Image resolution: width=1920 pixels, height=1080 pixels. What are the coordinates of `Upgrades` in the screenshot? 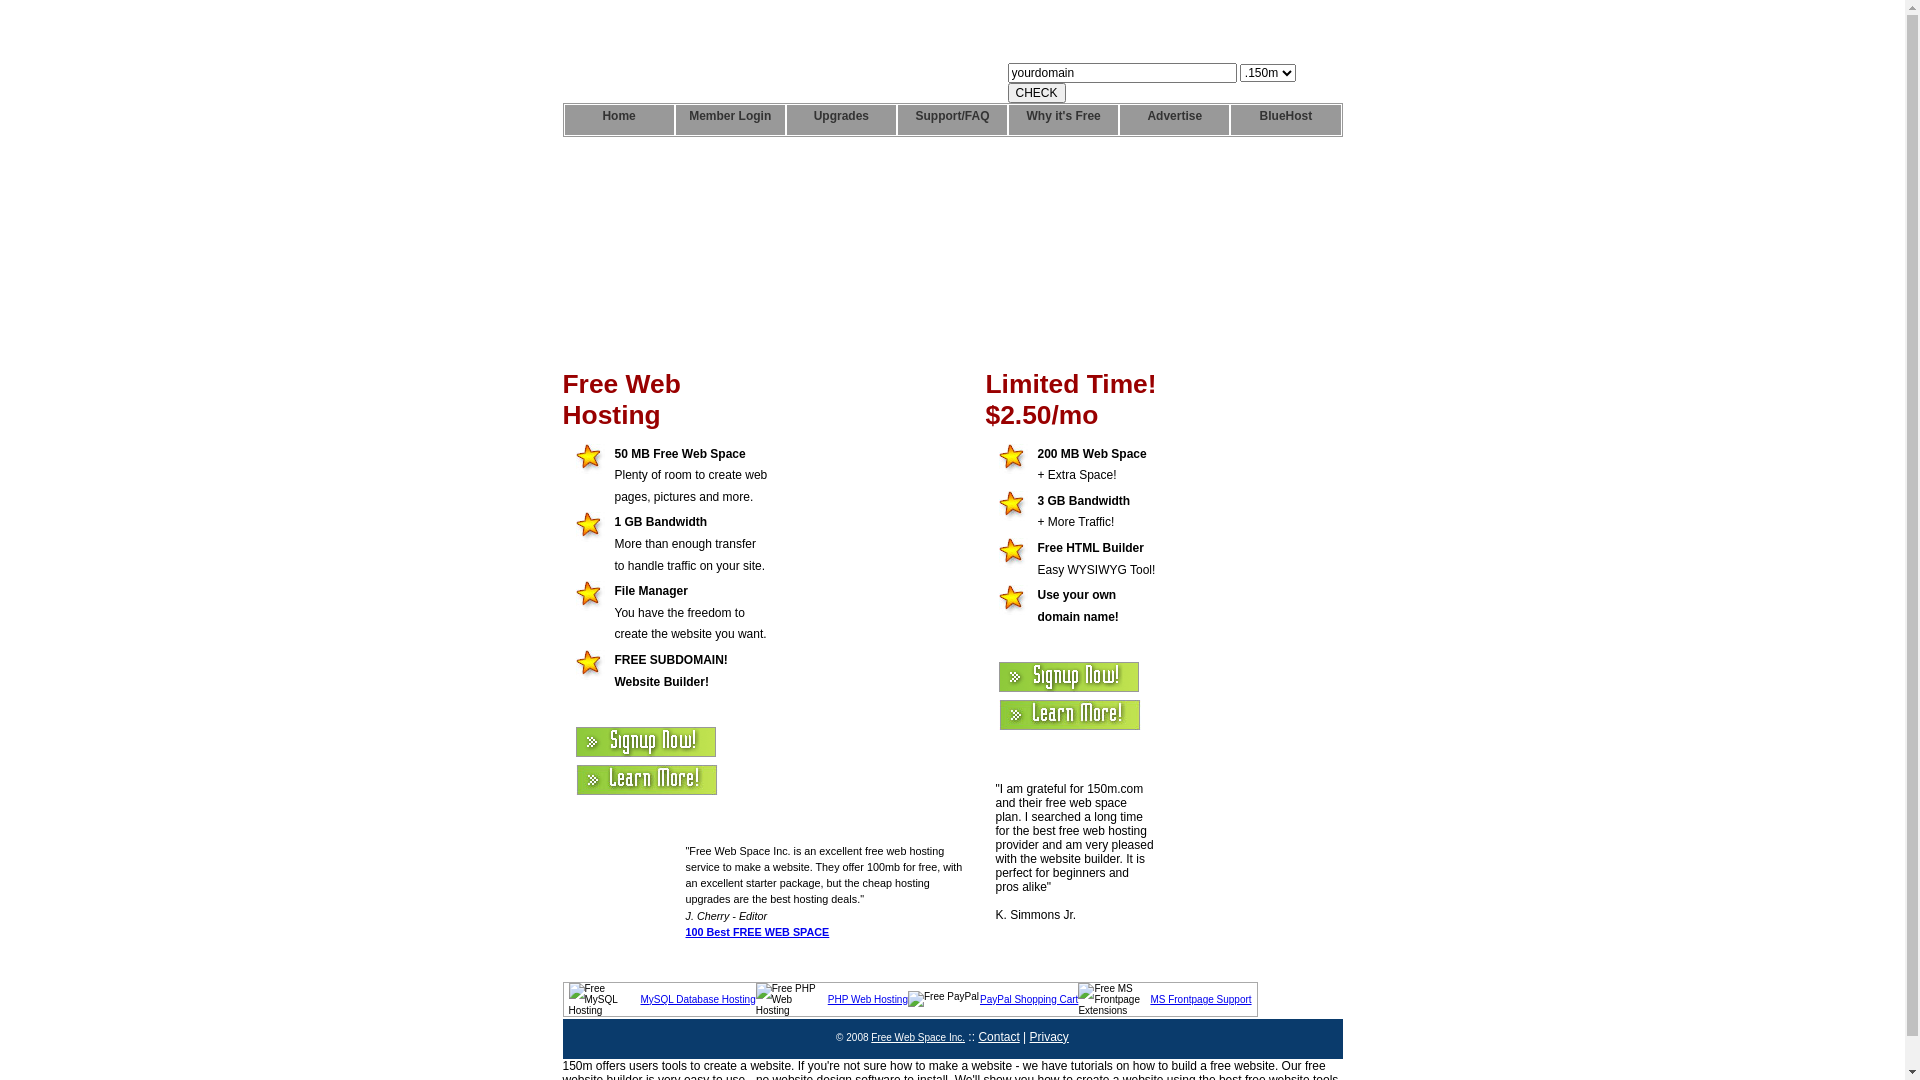 It's located at (842, 120).